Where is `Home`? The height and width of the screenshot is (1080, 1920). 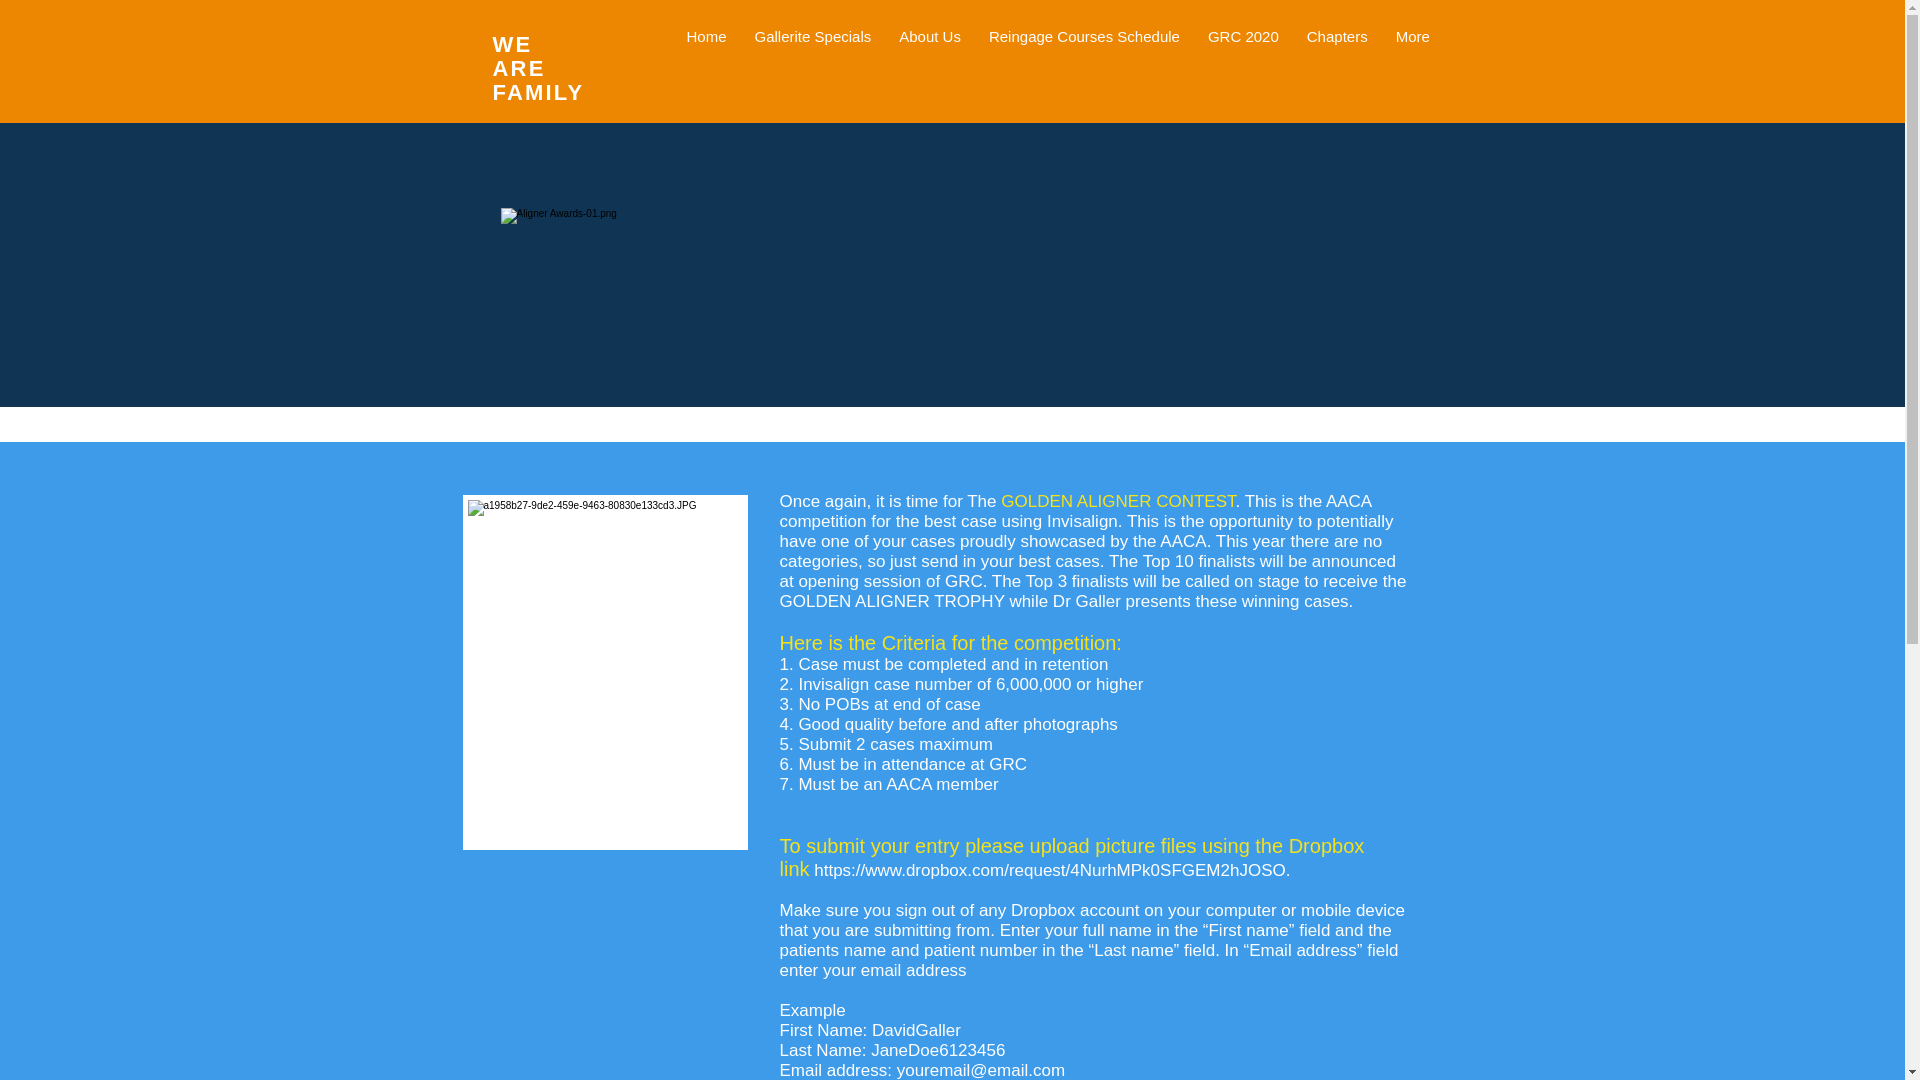
Home is located at coordinates (706, 70).